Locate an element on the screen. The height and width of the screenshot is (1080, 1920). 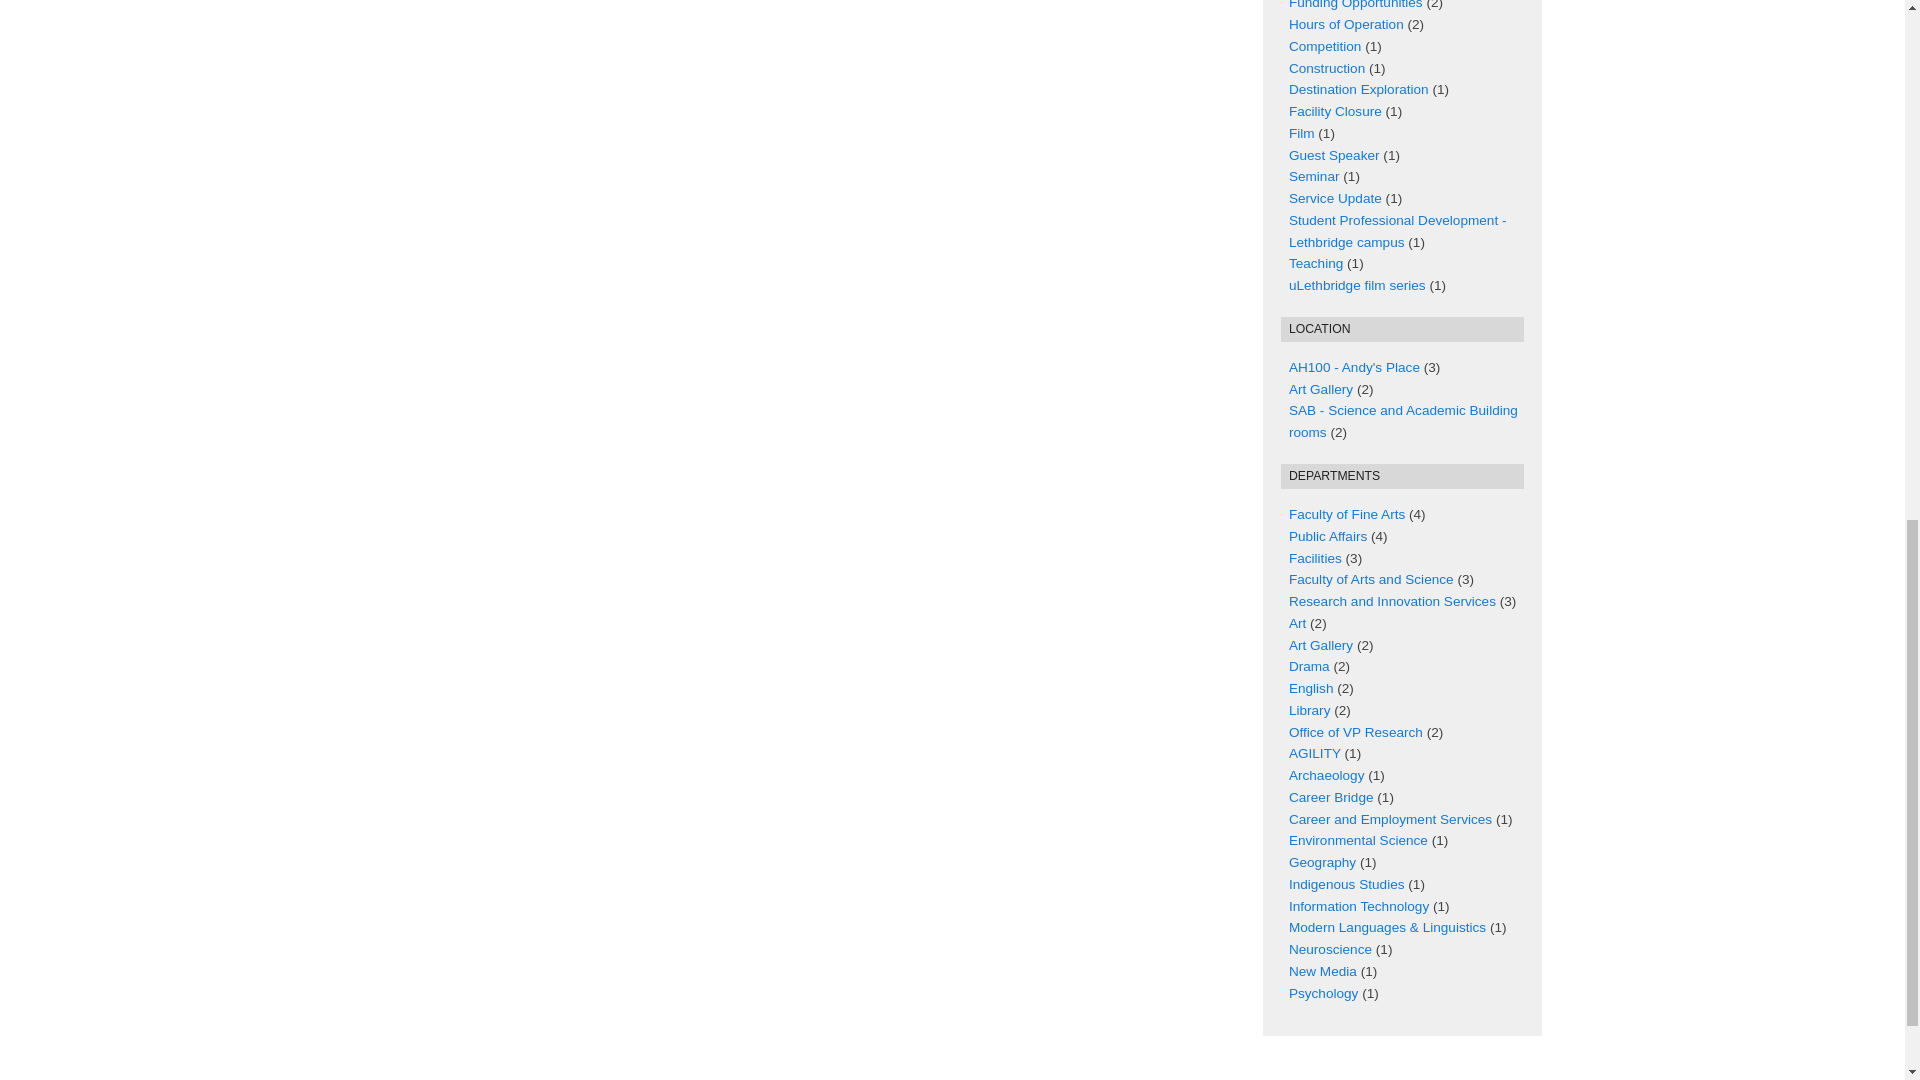
Service Update is located at coordinates (1335, 198).